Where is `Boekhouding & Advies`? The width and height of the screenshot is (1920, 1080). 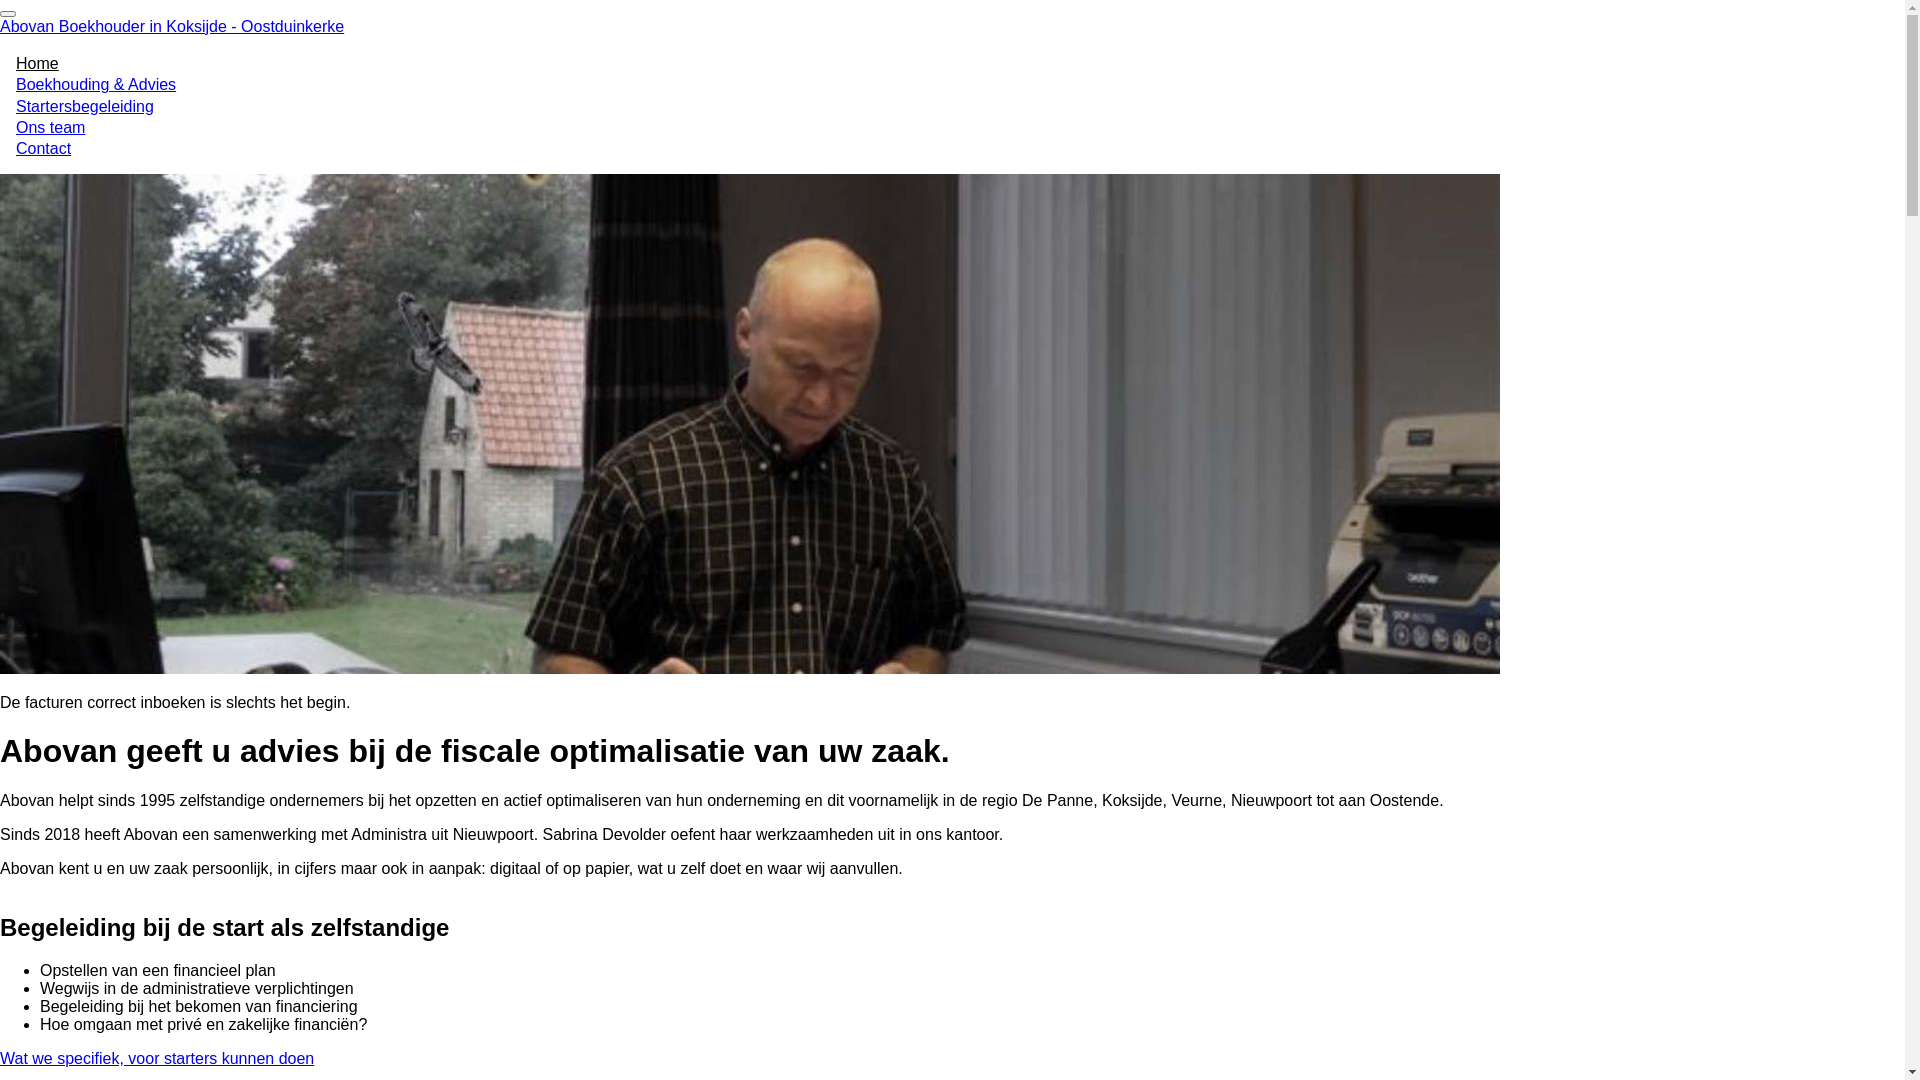
Boekhouding & Advies is located at coordinates (96, 84).